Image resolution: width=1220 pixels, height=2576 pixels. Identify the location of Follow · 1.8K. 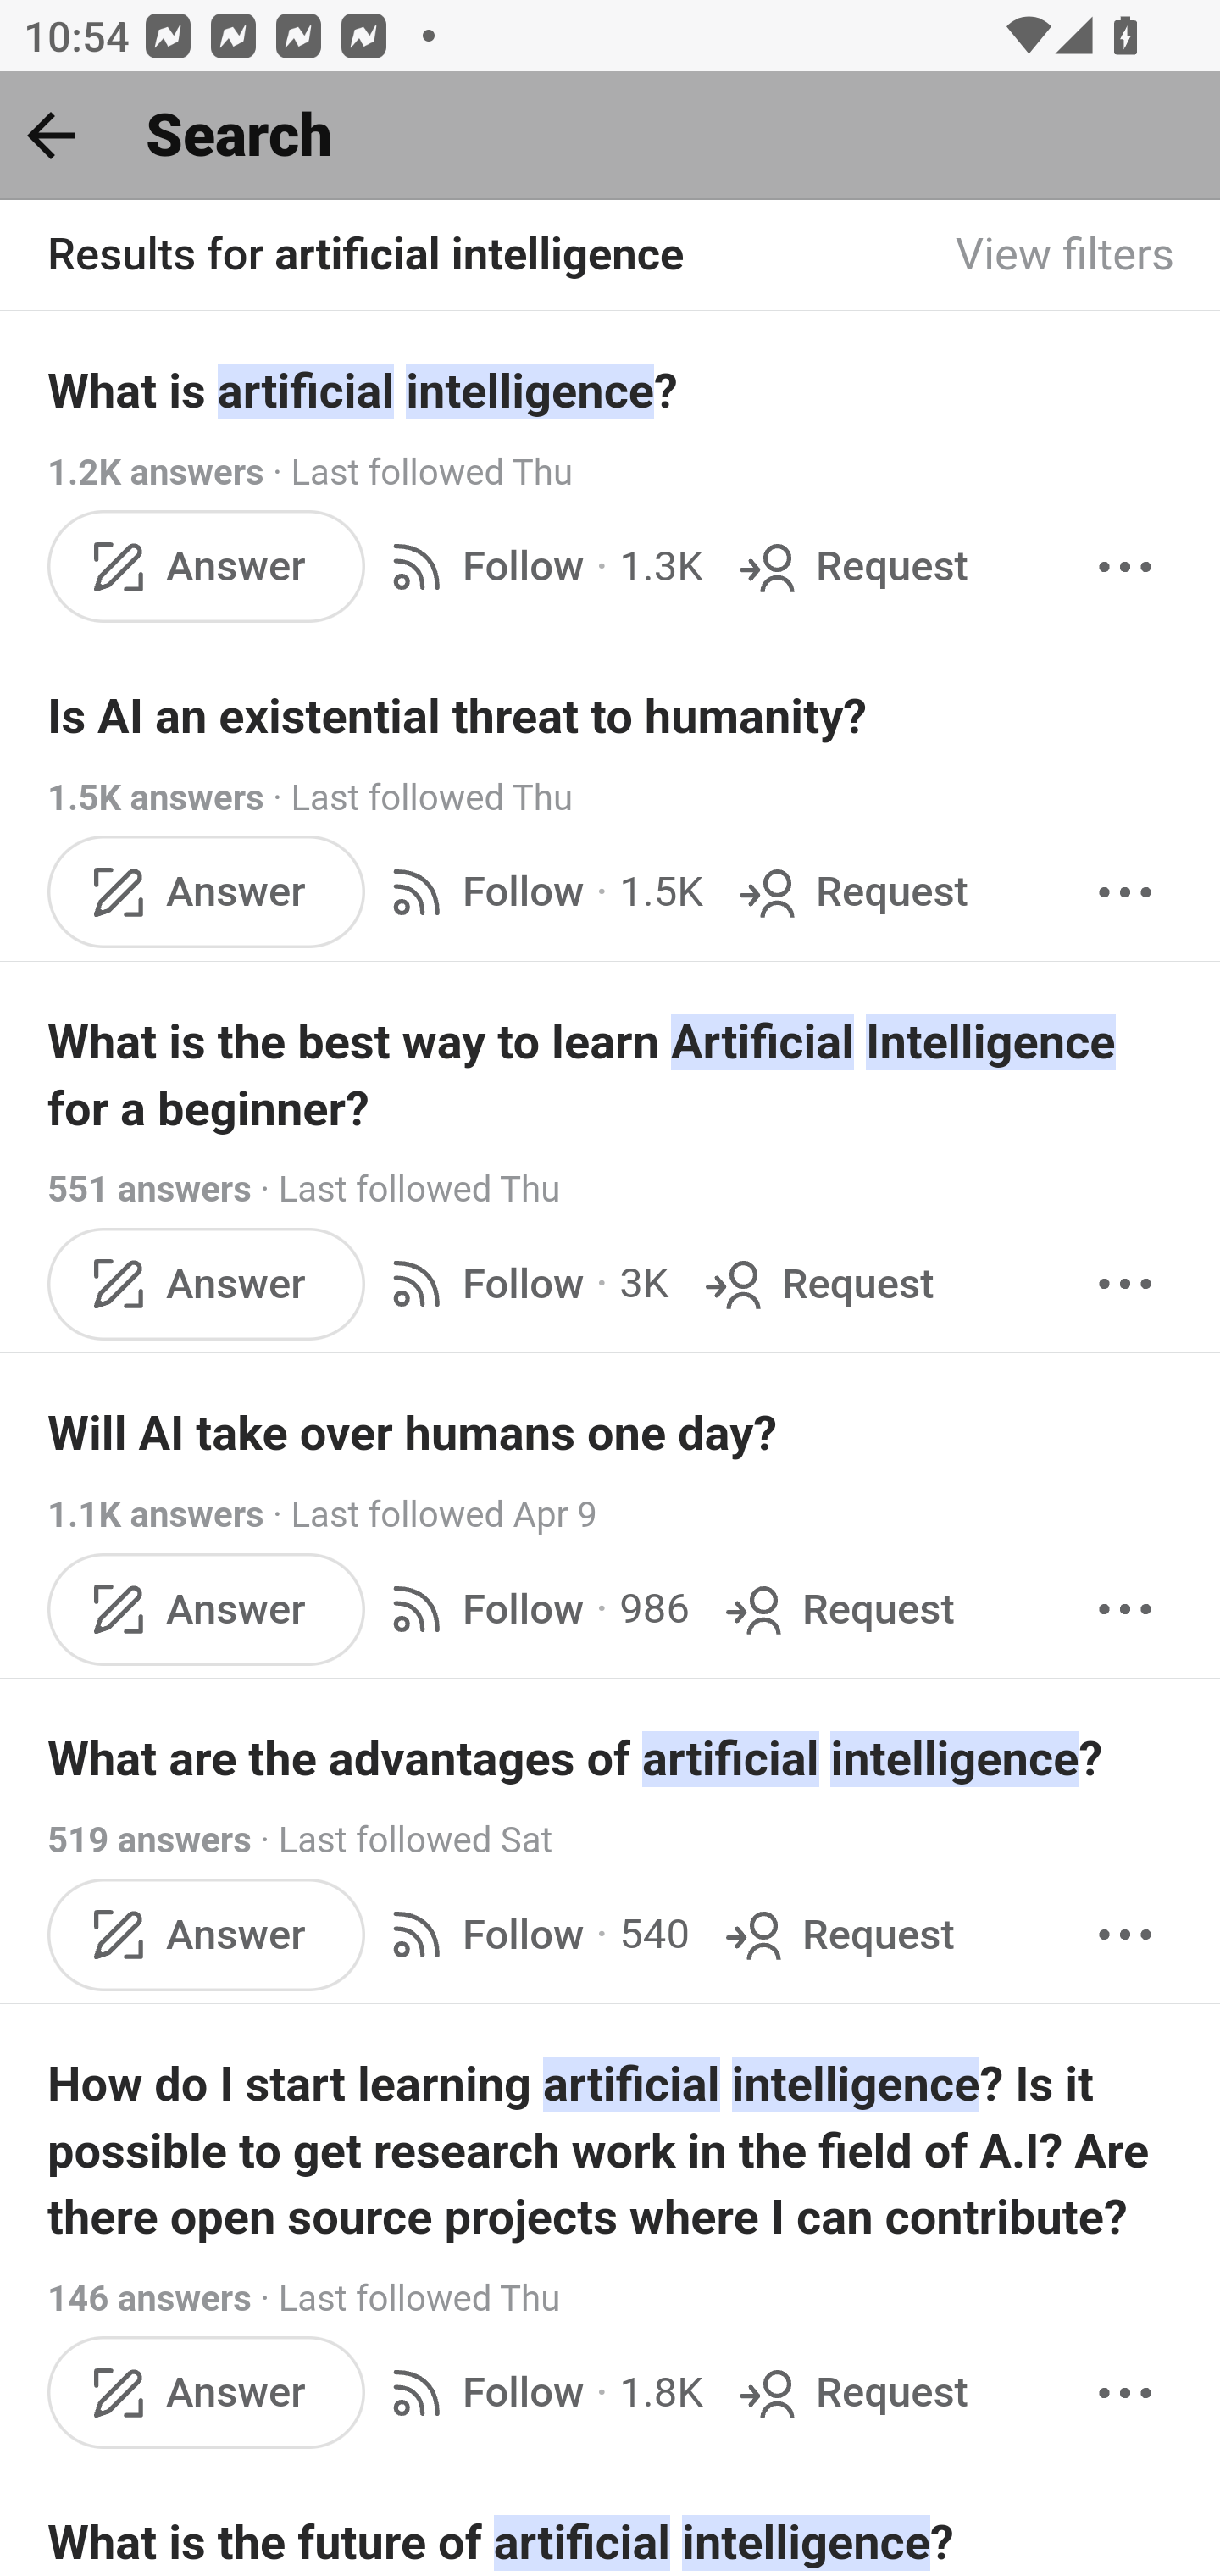
(541, 2393).